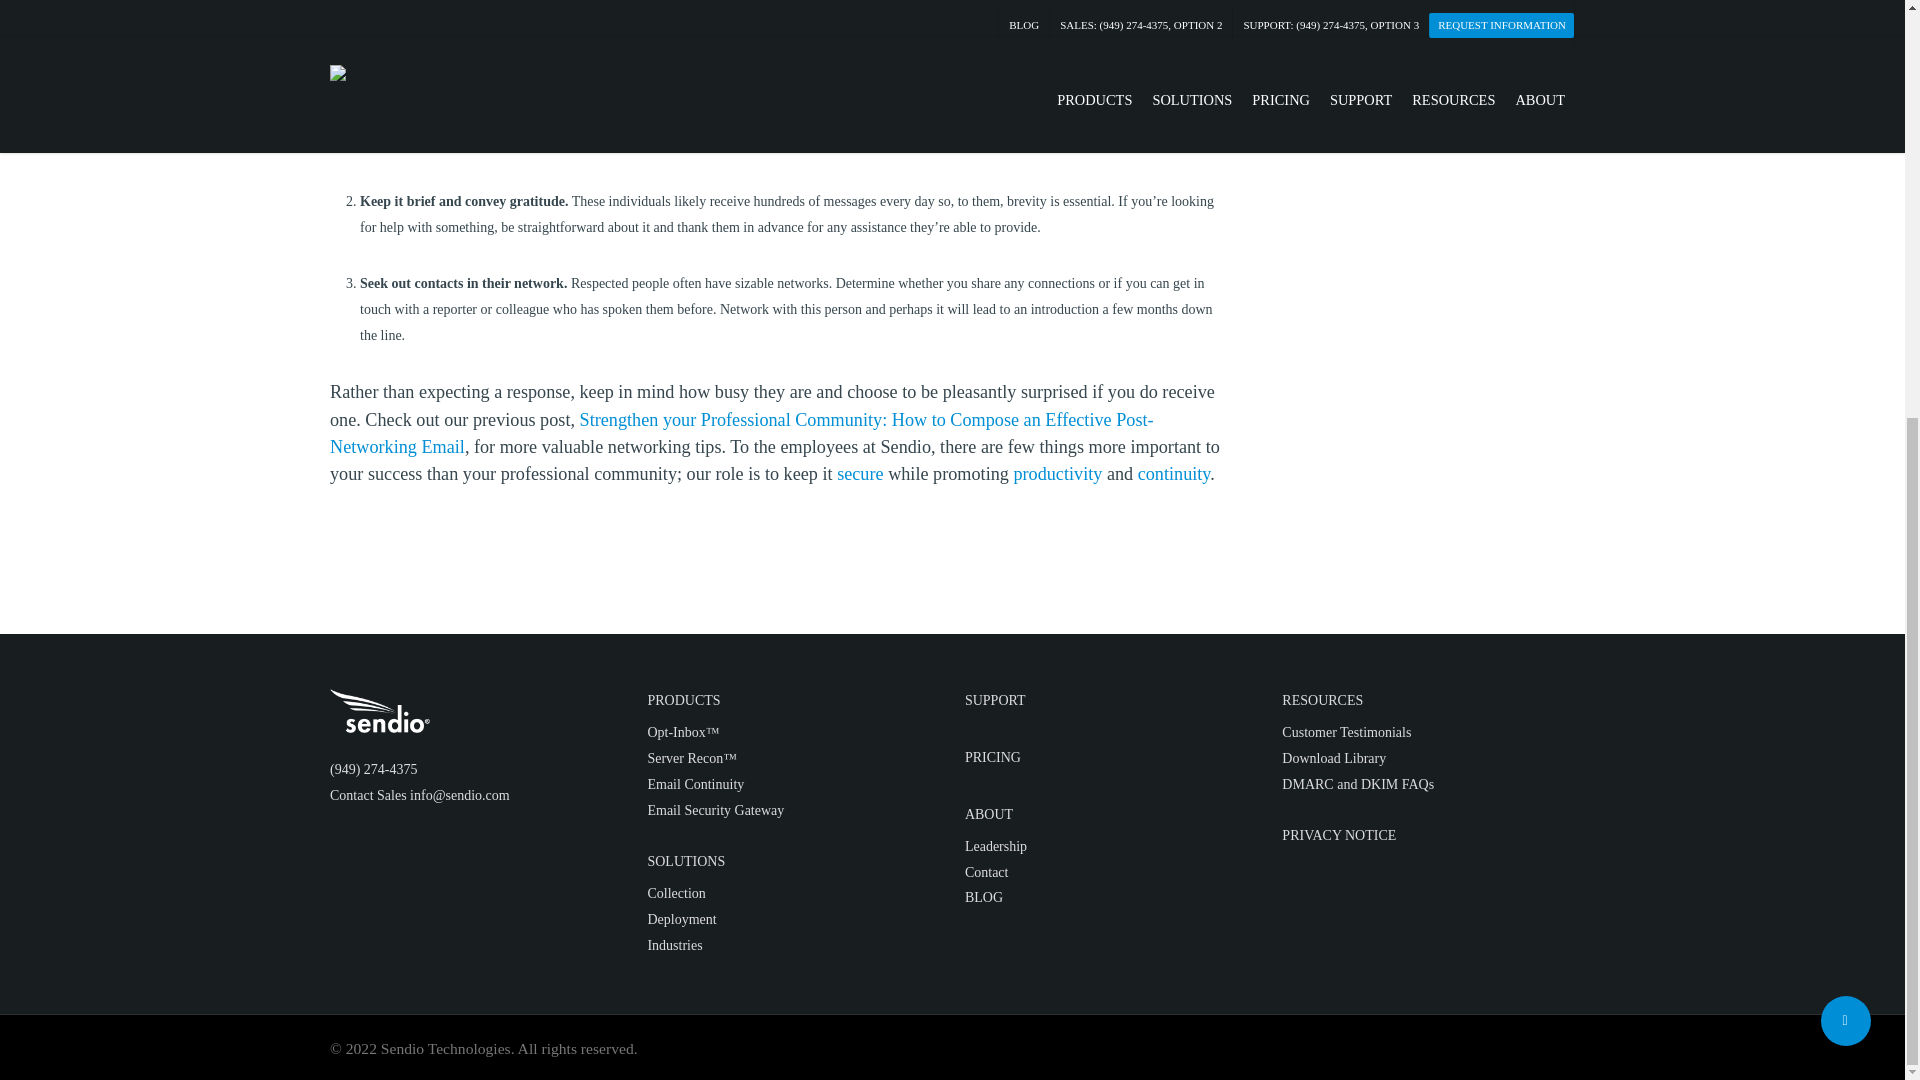 The image size is (1920, 1080). What do you see at coordinates (989, 814) in the screenshot?
I see `ABOUT` at bounding box center [989, 814].